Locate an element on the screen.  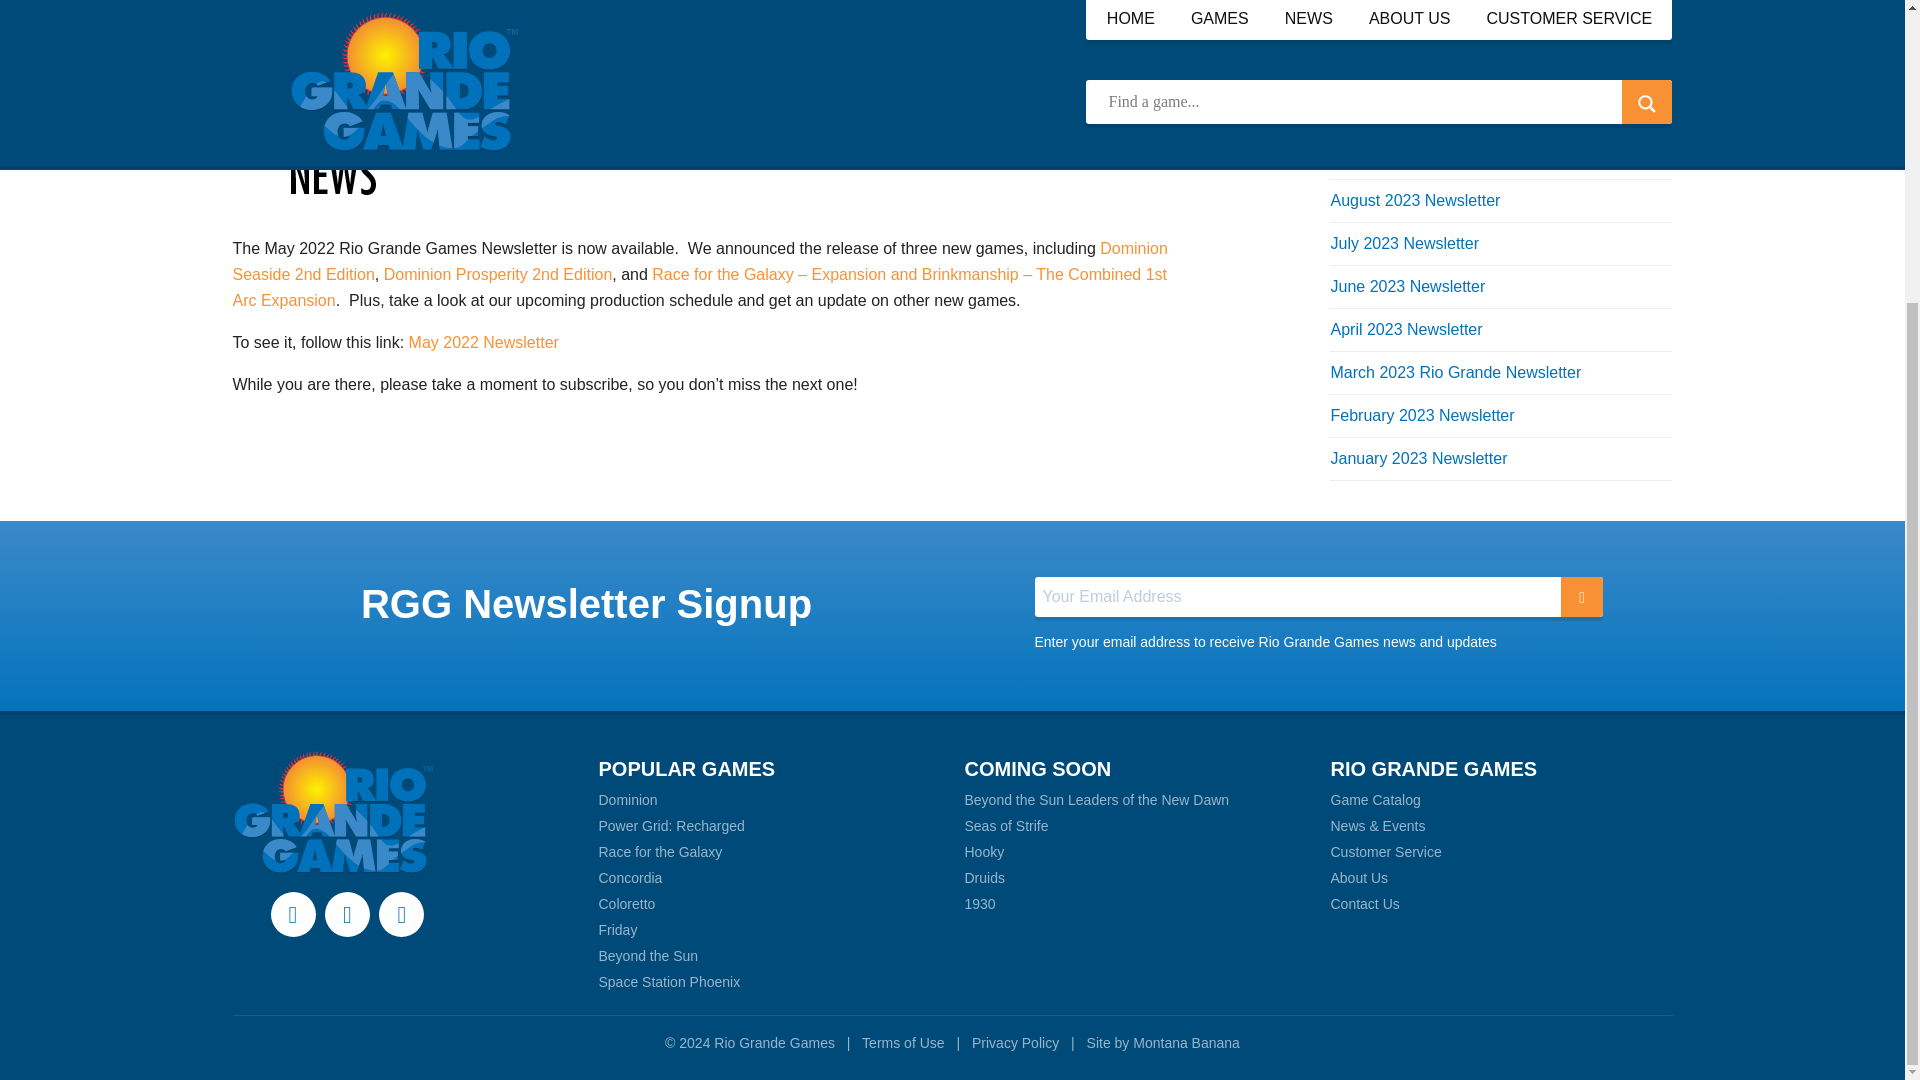
Dominion is located at coordinates (626, 799).